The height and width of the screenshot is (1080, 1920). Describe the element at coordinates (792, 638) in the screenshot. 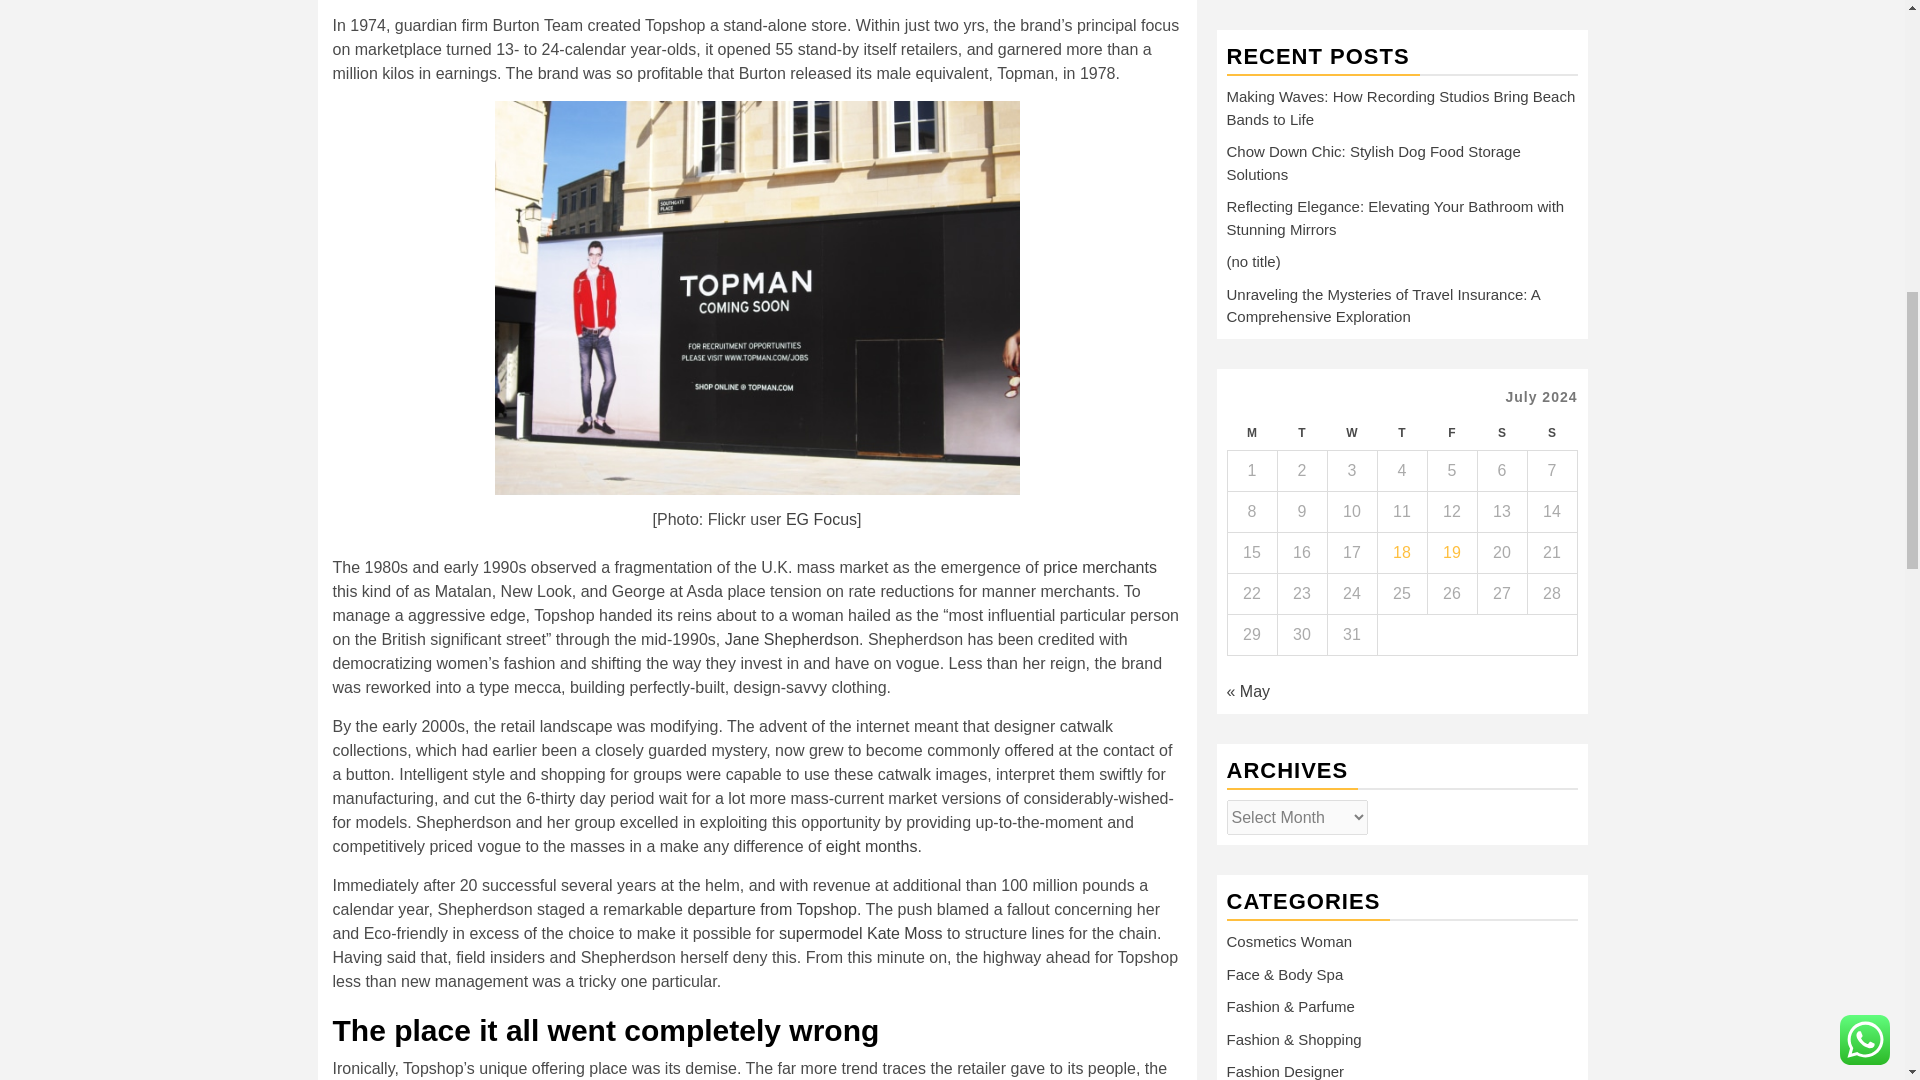

I see `Jane Shepherdson` at that location.